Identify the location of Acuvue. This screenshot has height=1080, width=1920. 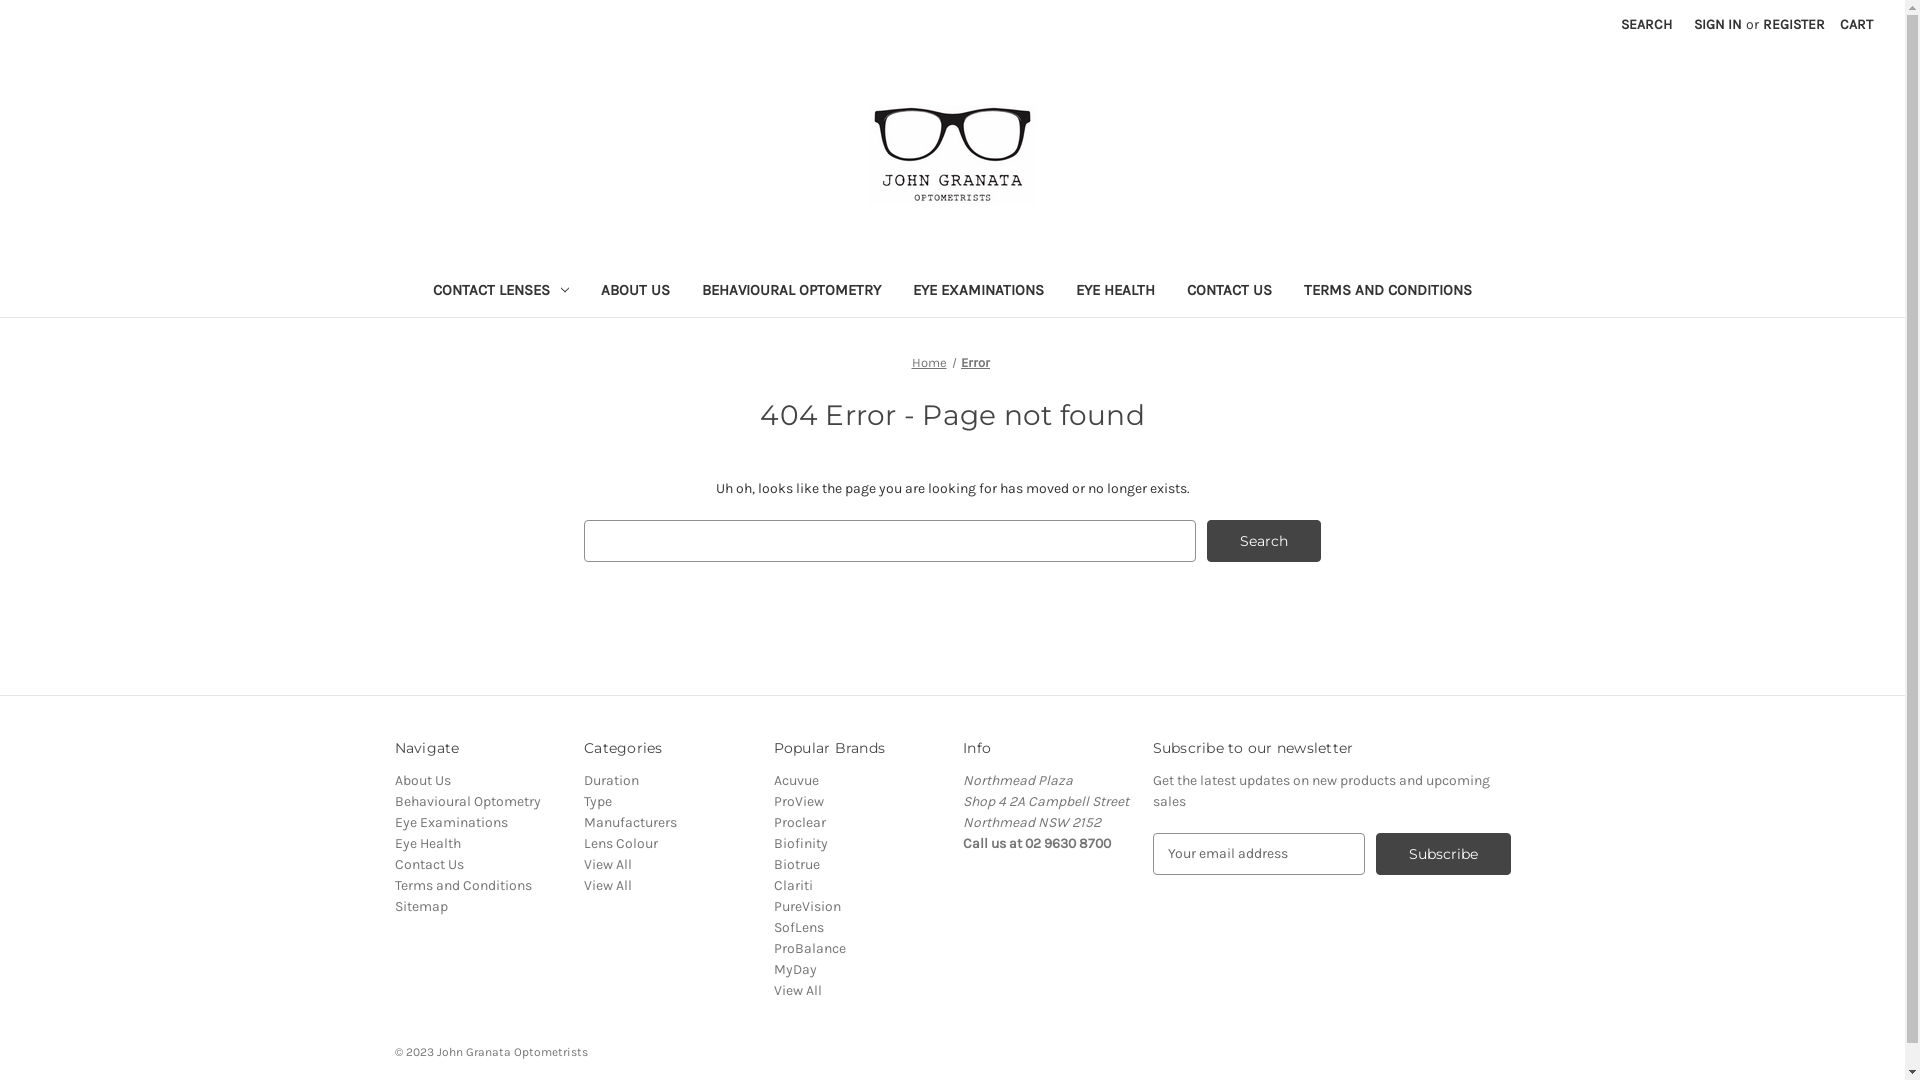
(796, 780).